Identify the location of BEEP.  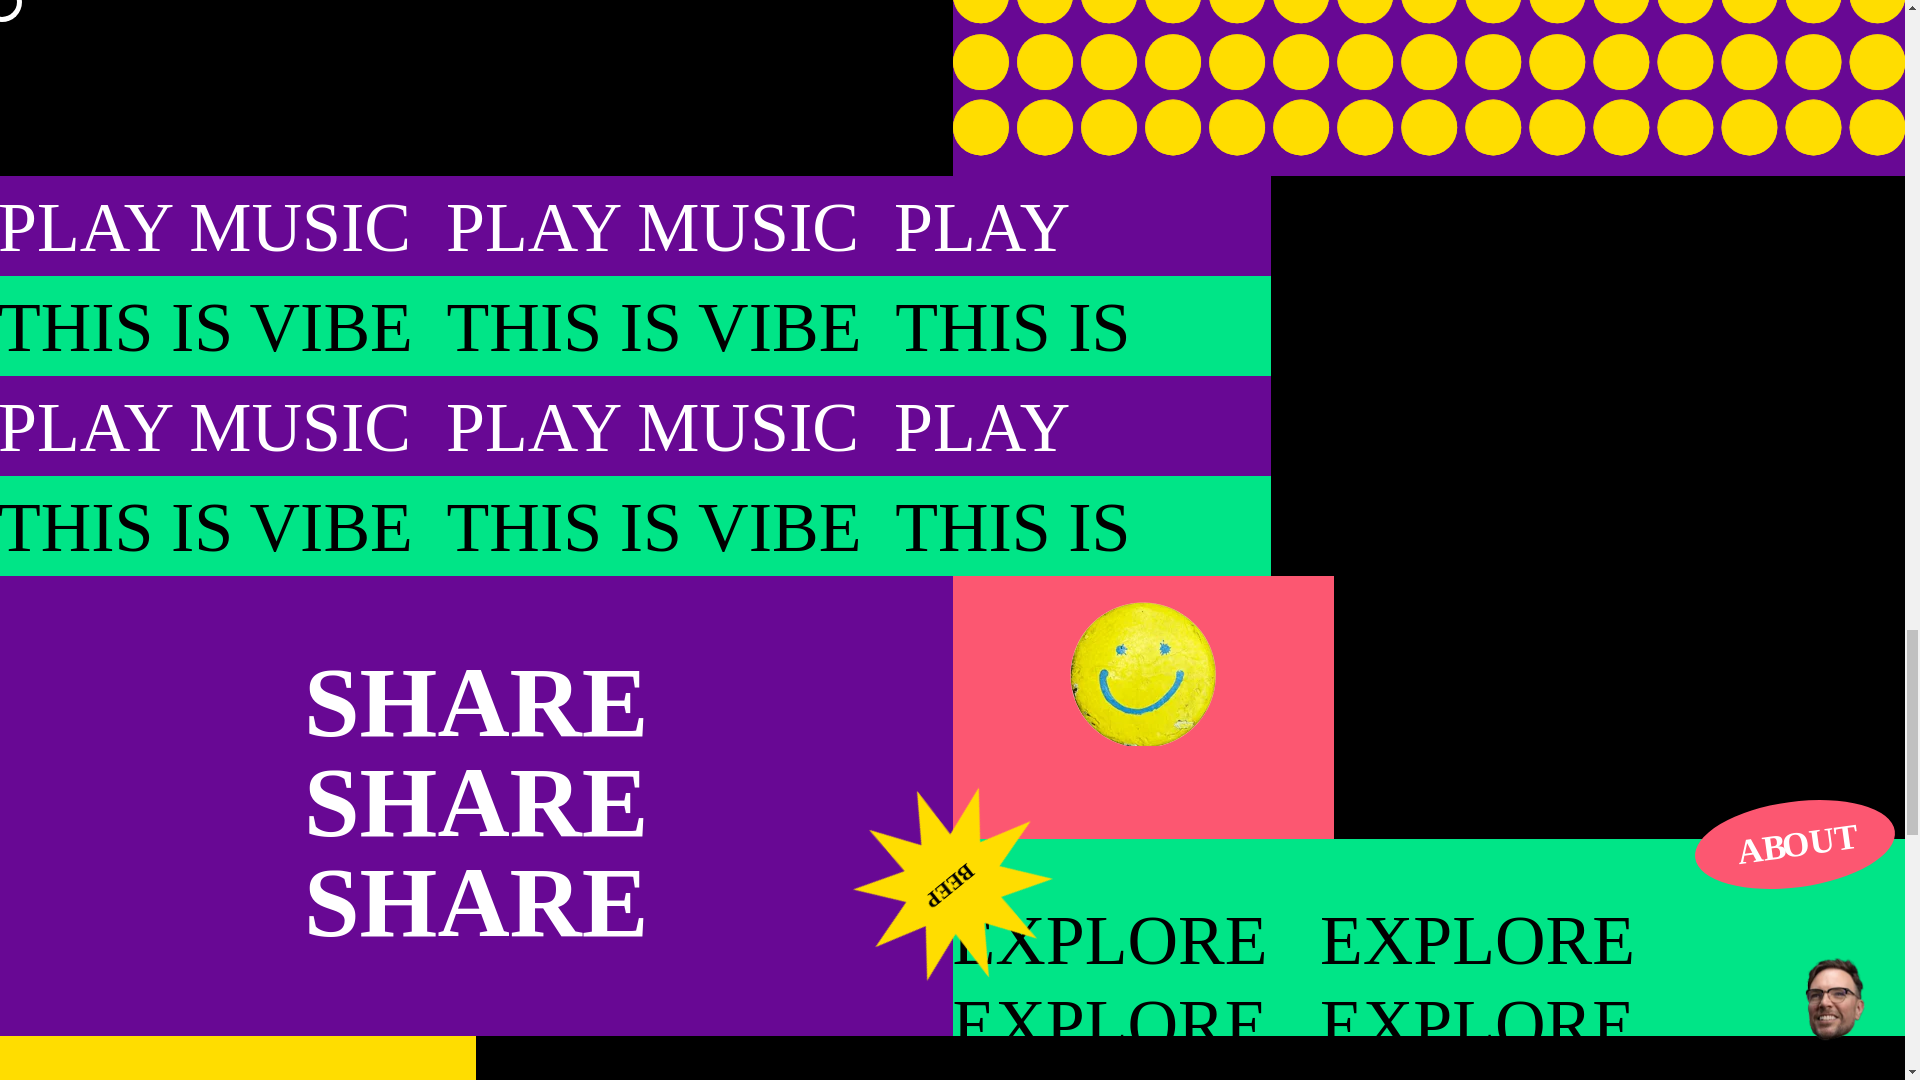
(952, 884).